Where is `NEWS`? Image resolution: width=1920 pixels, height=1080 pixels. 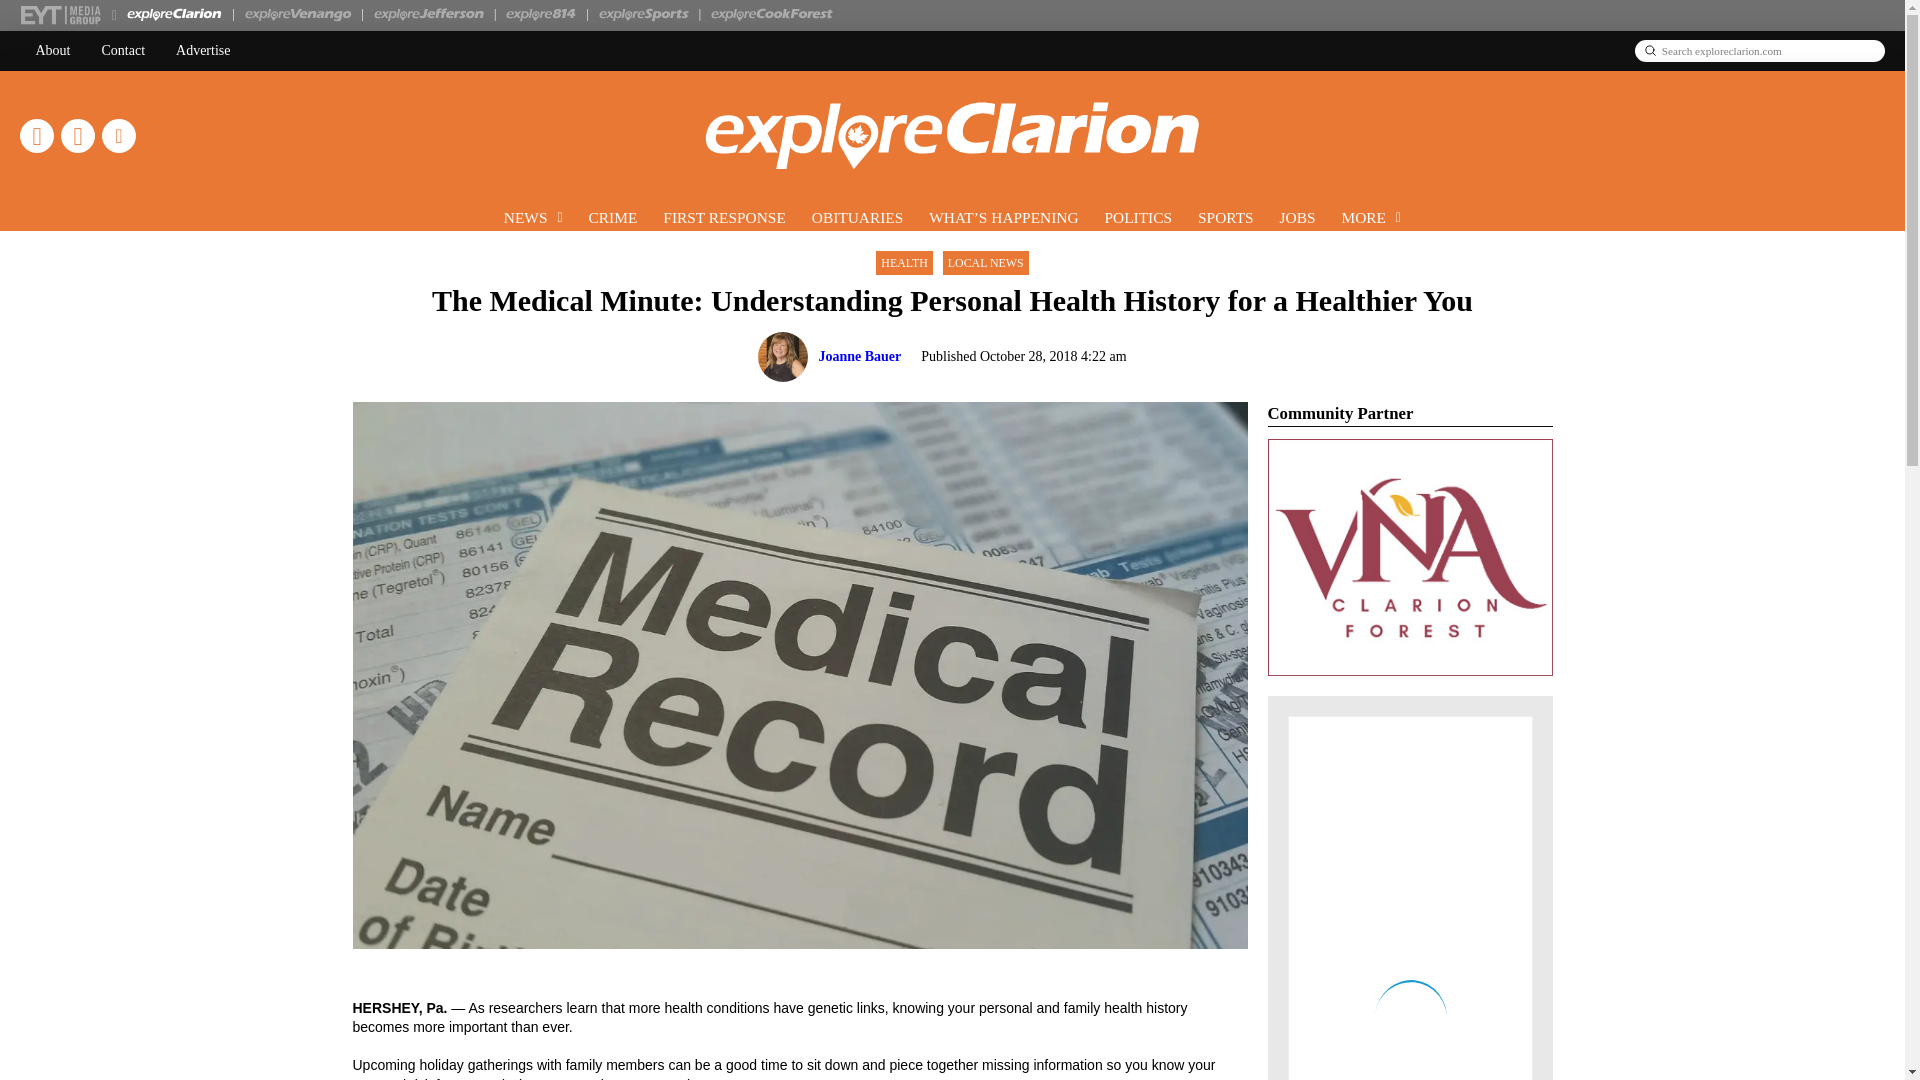 NEWS is located at coordinates (534, 216).